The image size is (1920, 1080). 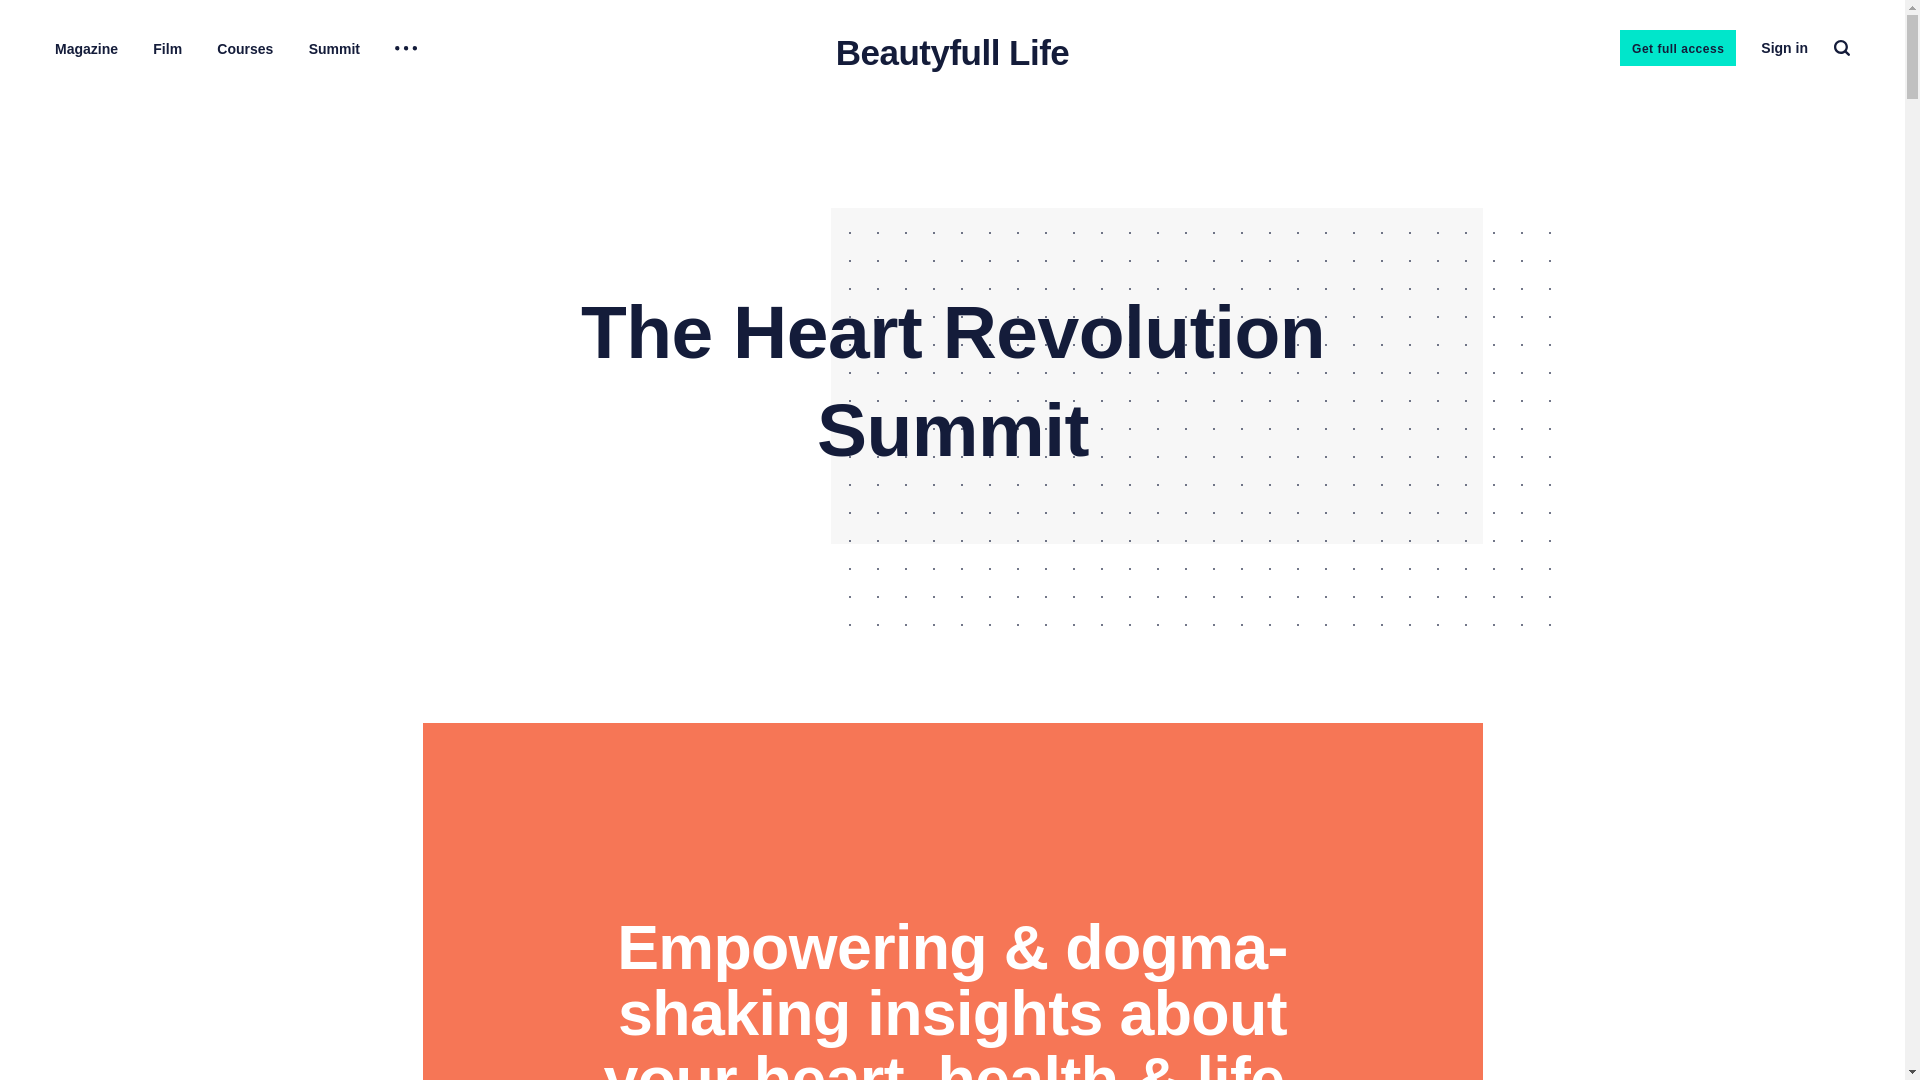 I want to click on Beautyfull Life, so click(x=952, y=52).